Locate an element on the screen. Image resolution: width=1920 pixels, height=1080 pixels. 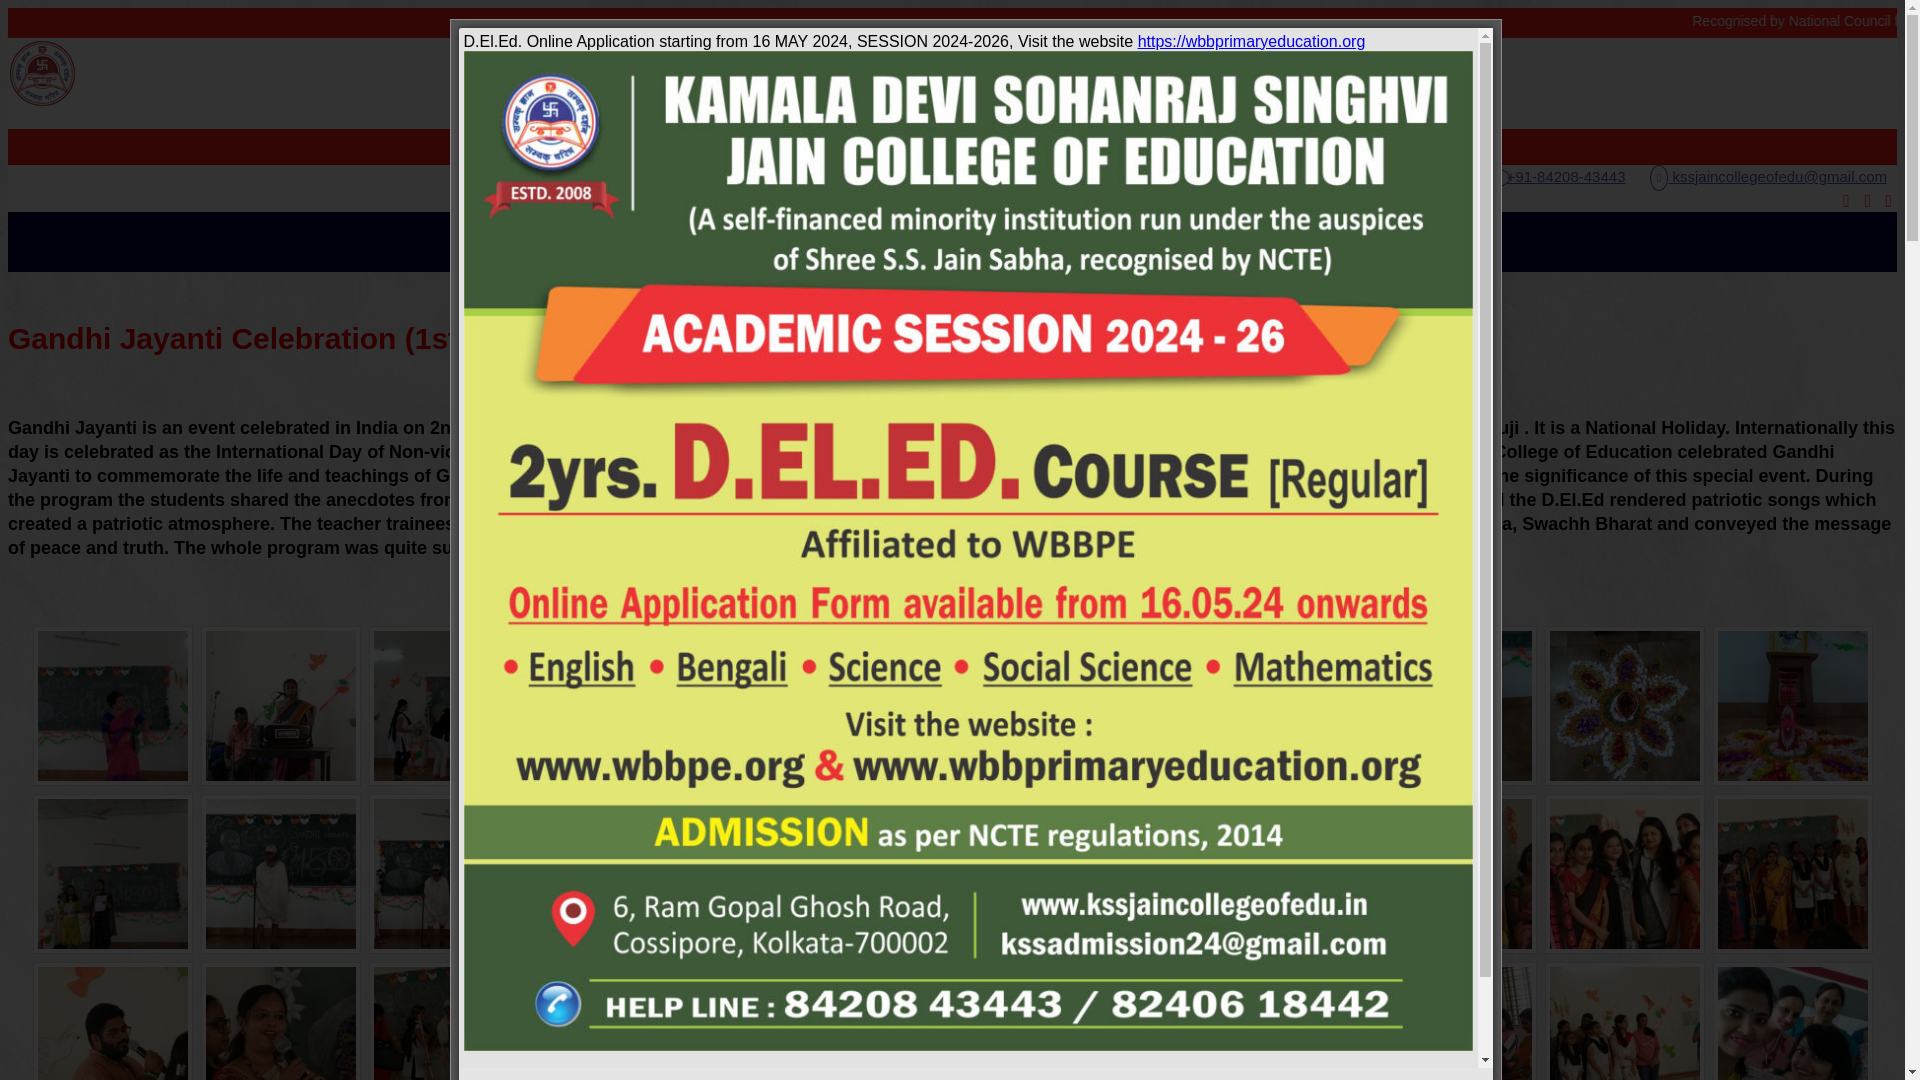
Academics is located at coordinates (690, 242).